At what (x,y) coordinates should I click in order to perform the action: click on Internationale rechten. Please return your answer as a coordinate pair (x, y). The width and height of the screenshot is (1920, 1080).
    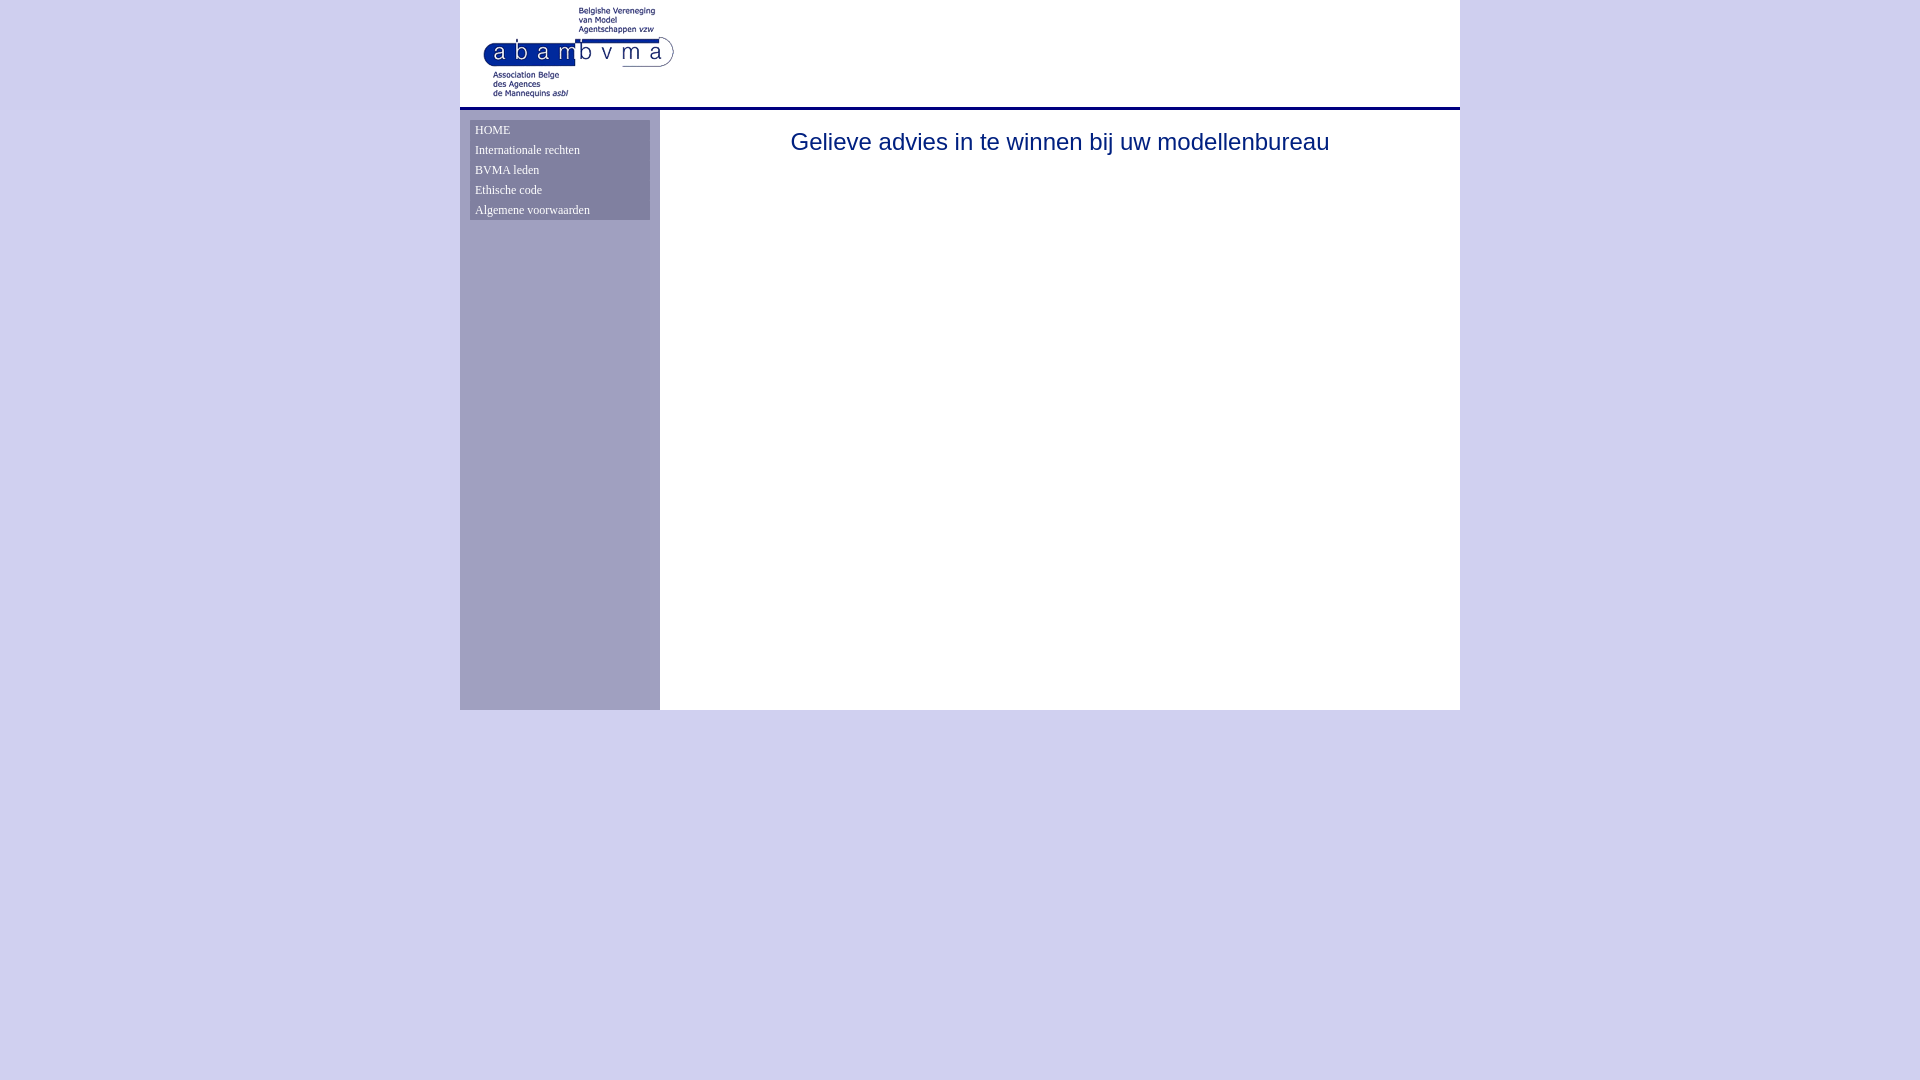
    Looking at the image, I should click on (560, 150).